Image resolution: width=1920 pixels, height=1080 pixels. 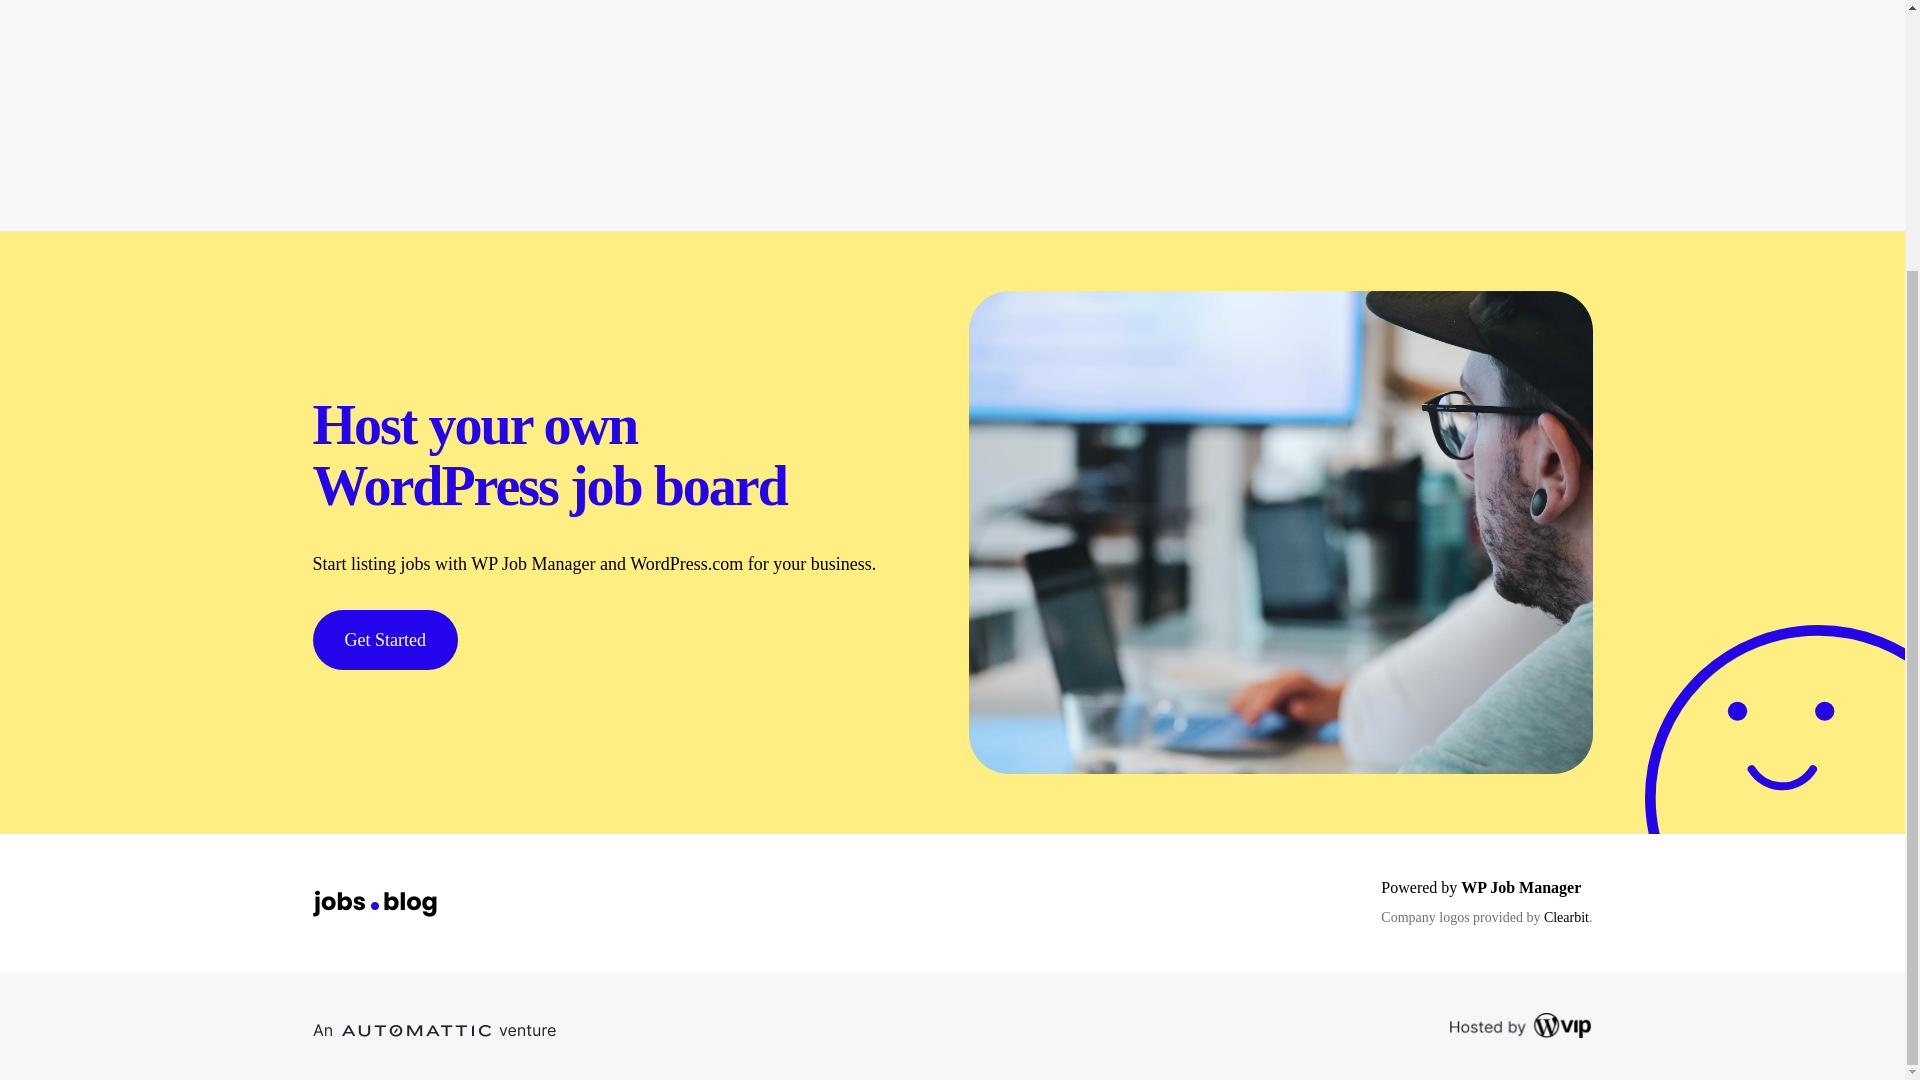 I want to click on Get Started, so click(x=384, y=640).